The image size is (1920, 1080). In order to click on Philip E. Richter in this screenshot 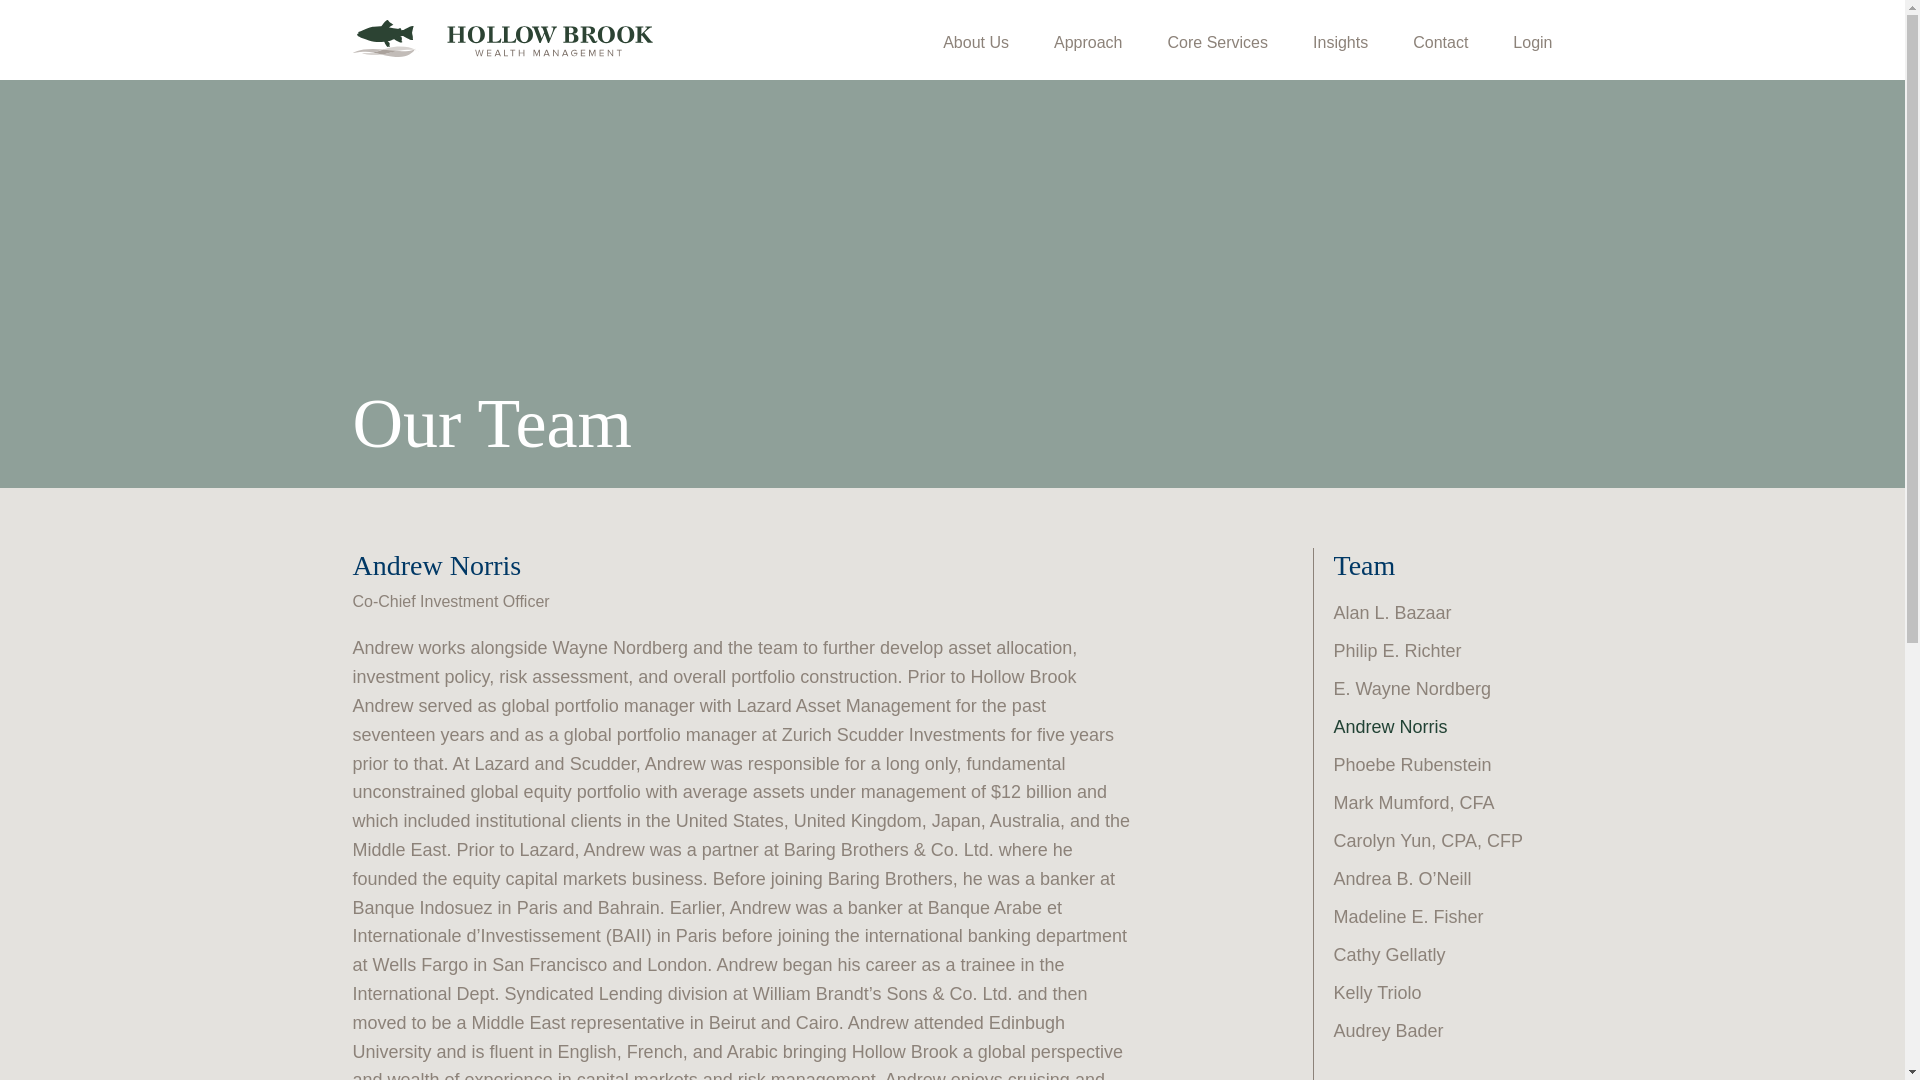, I will do `click(1398, 650)`.